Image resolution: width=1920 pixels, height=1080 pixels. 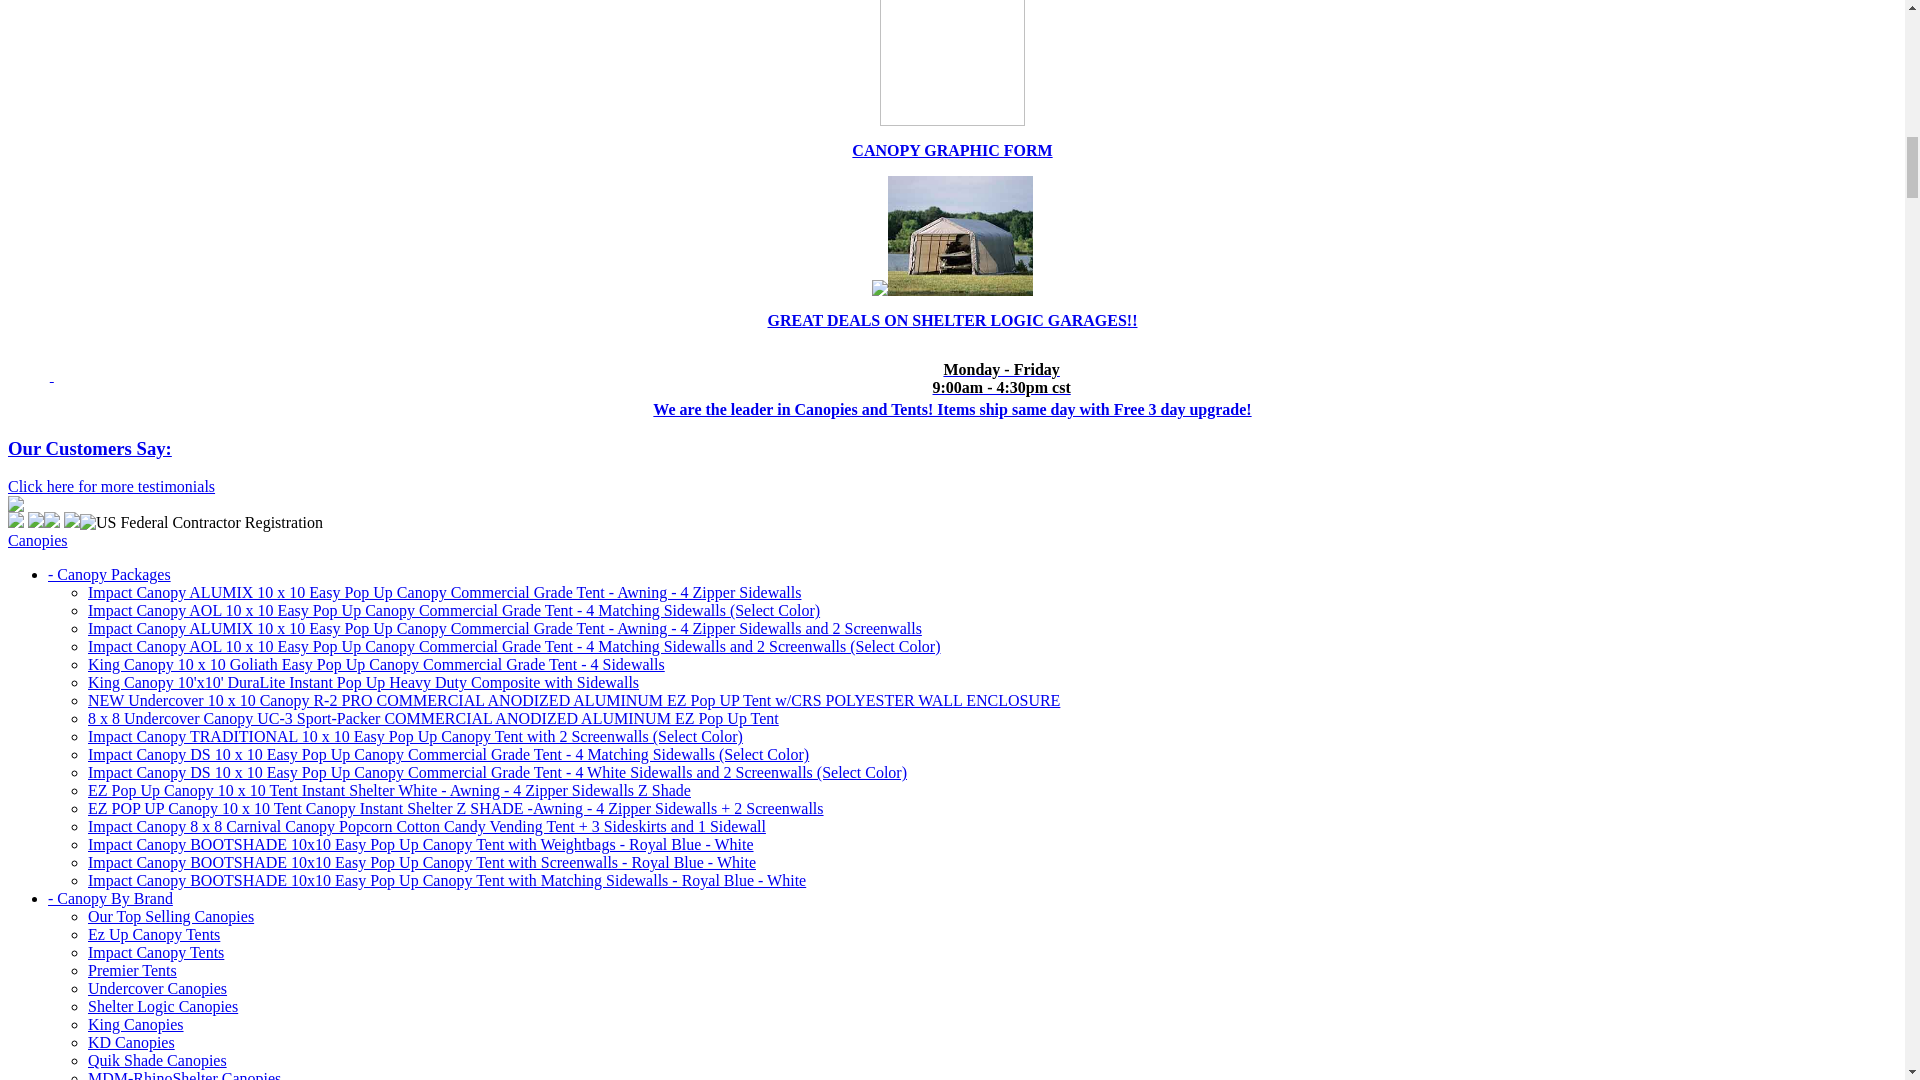 What do you see at coordinates (952, 150) in the screenshot?
I see `CANOPY GRAPHIC FORM` at bounding box center [952, 150].